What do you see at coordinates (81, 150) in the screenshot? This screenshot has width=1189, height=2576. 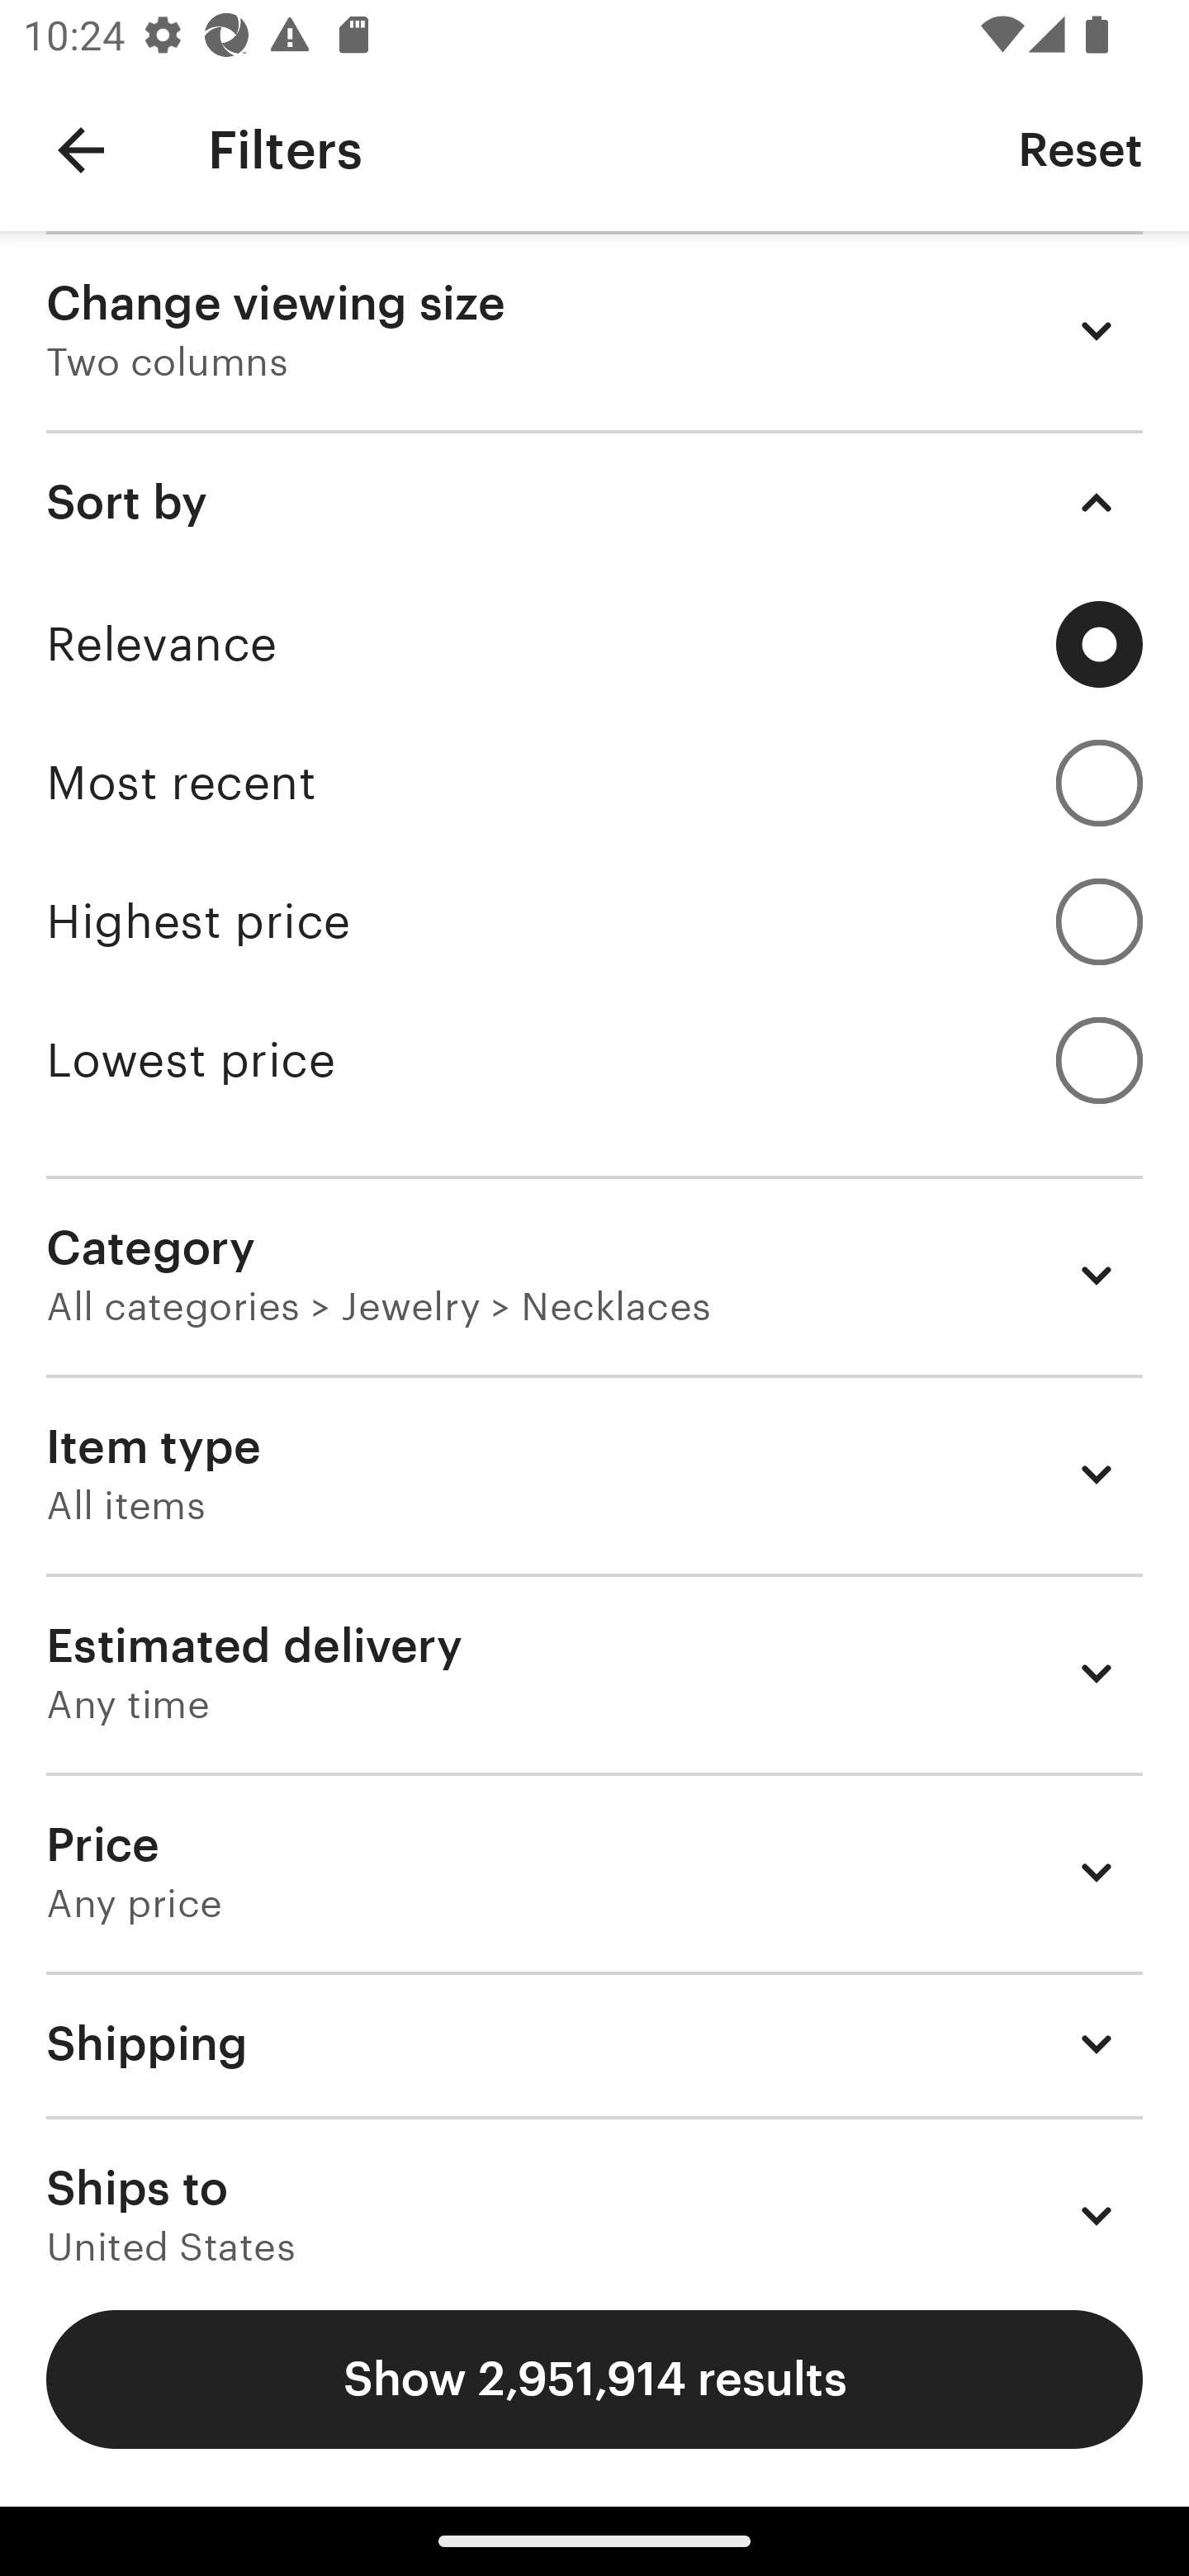 I see `Navigate up` at bounding box center [81, 150].